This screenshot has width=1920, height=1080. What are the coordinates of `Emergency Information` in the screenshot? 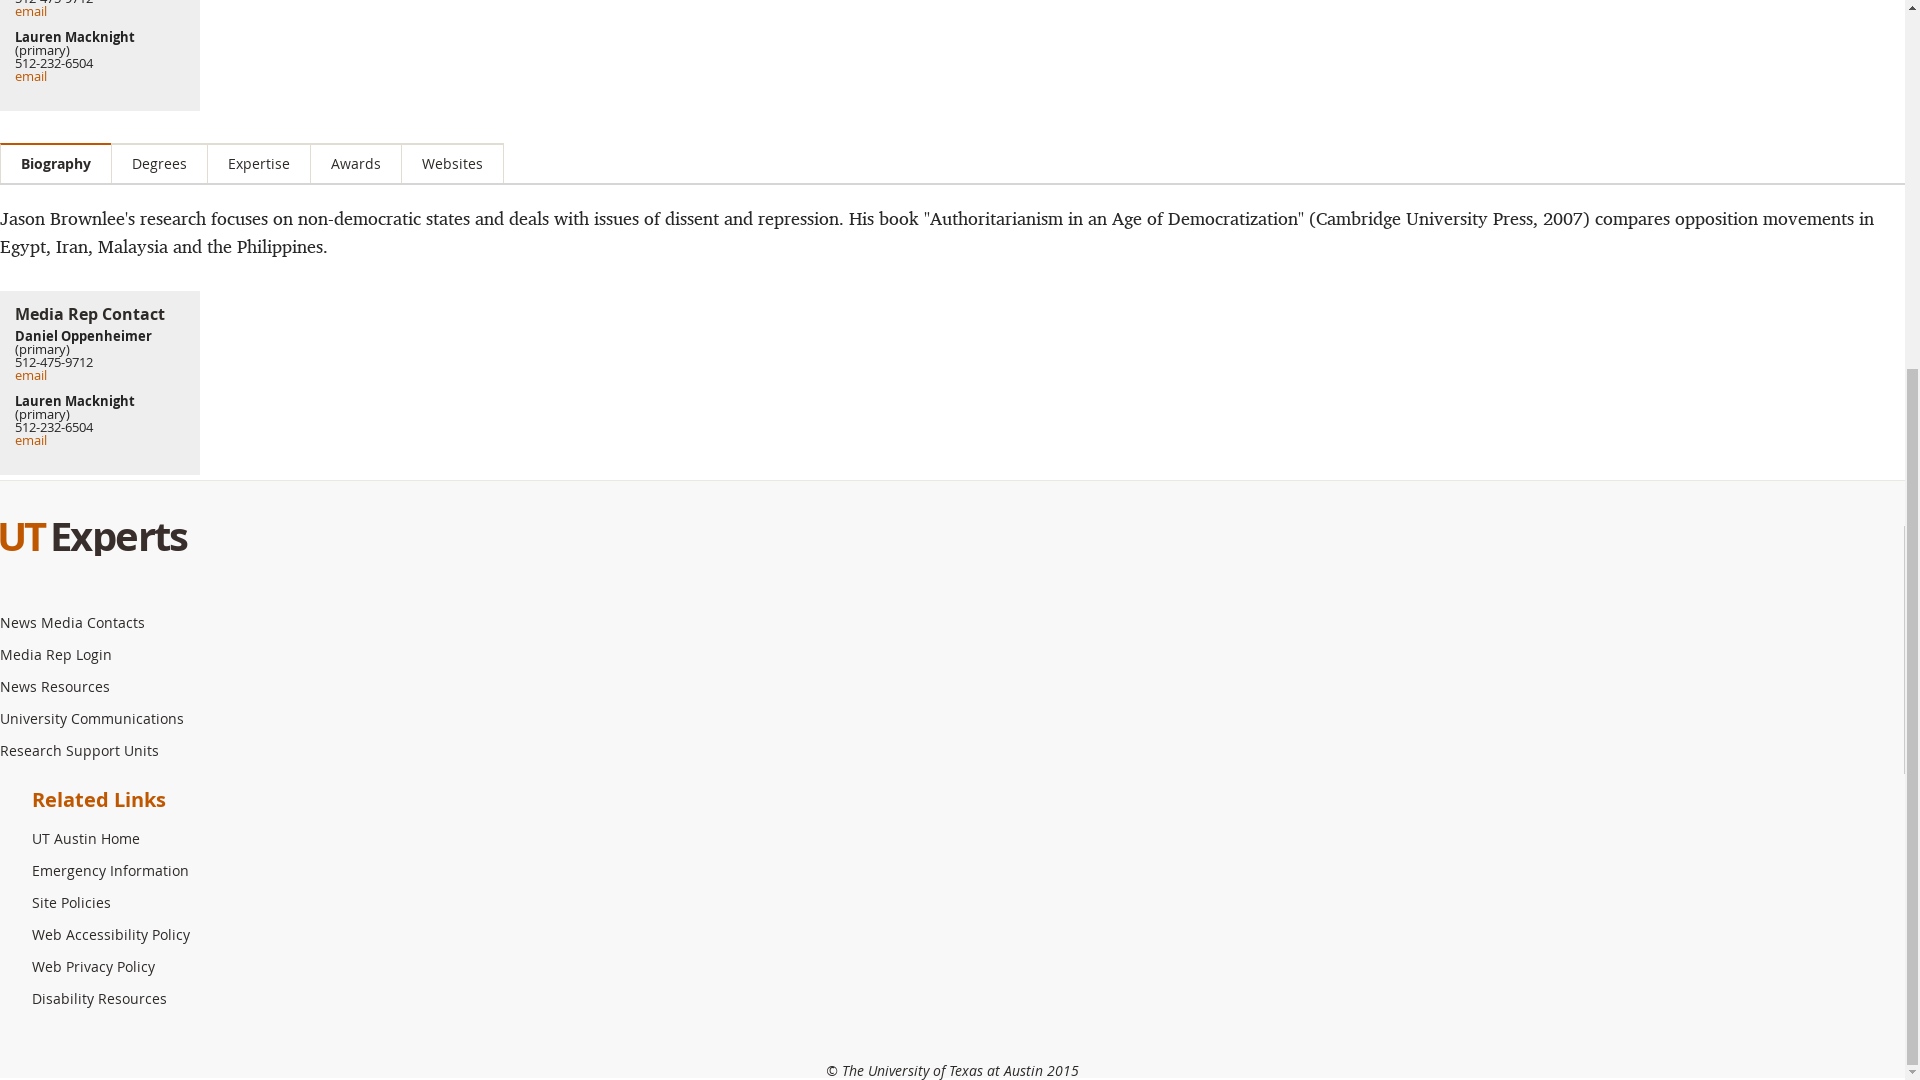 It's located at (116, 870).